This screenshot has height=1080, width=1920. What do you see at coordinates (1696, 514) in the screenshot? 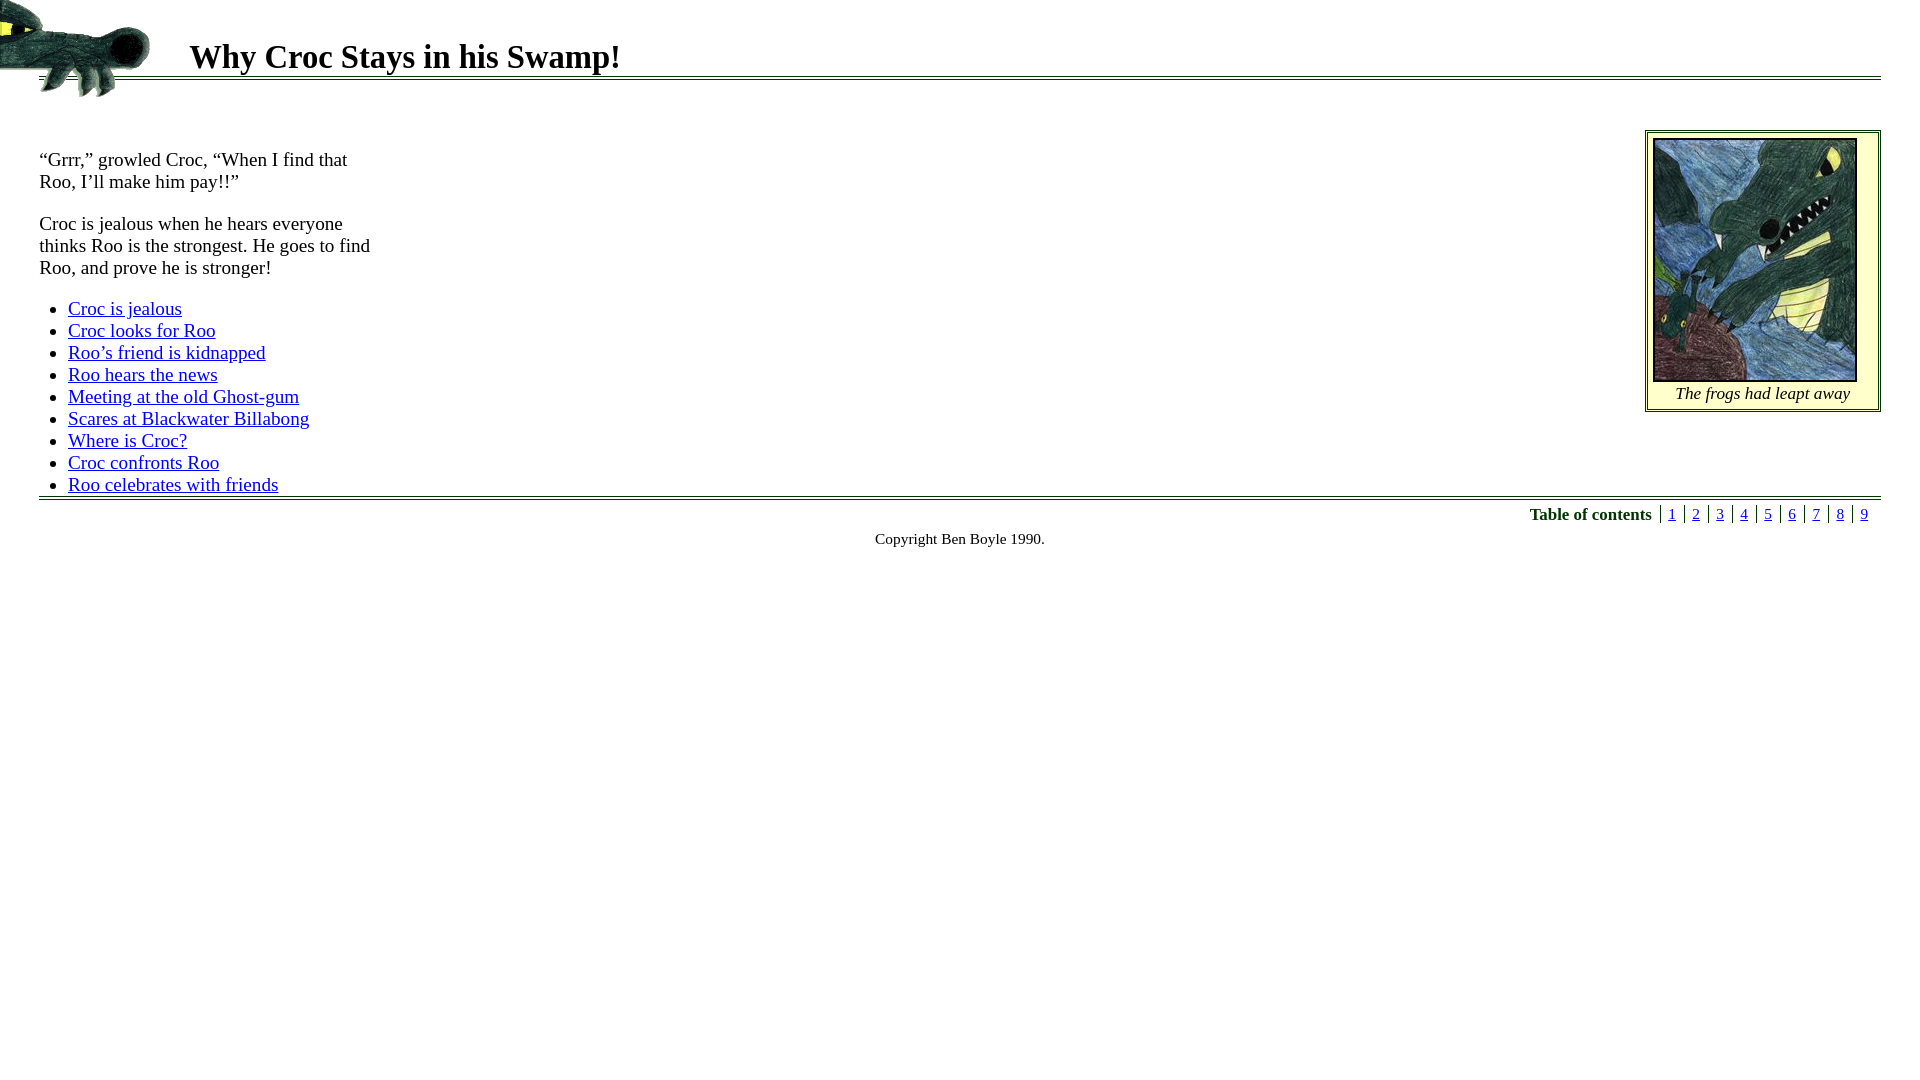
I see `2` at bounding box center [1696, 514].